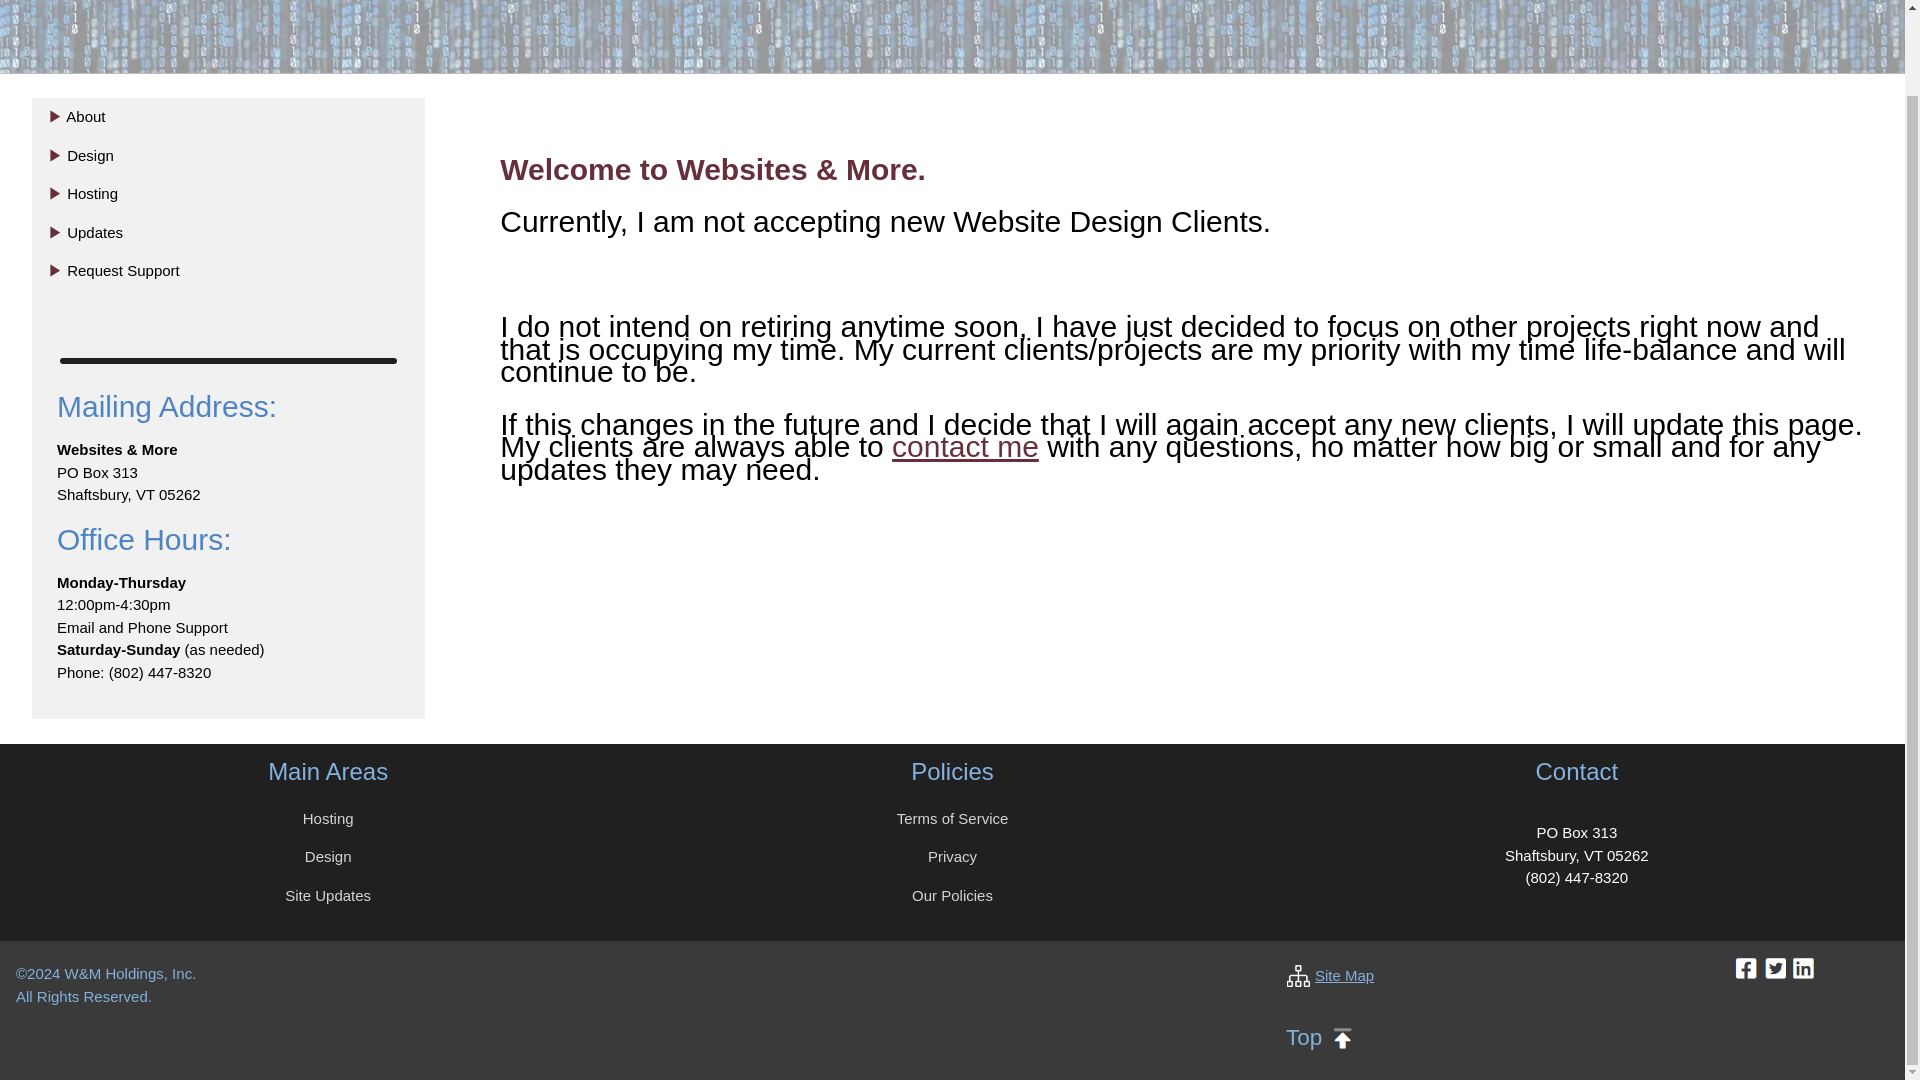  I want to click on contact me, so click(965, 446).